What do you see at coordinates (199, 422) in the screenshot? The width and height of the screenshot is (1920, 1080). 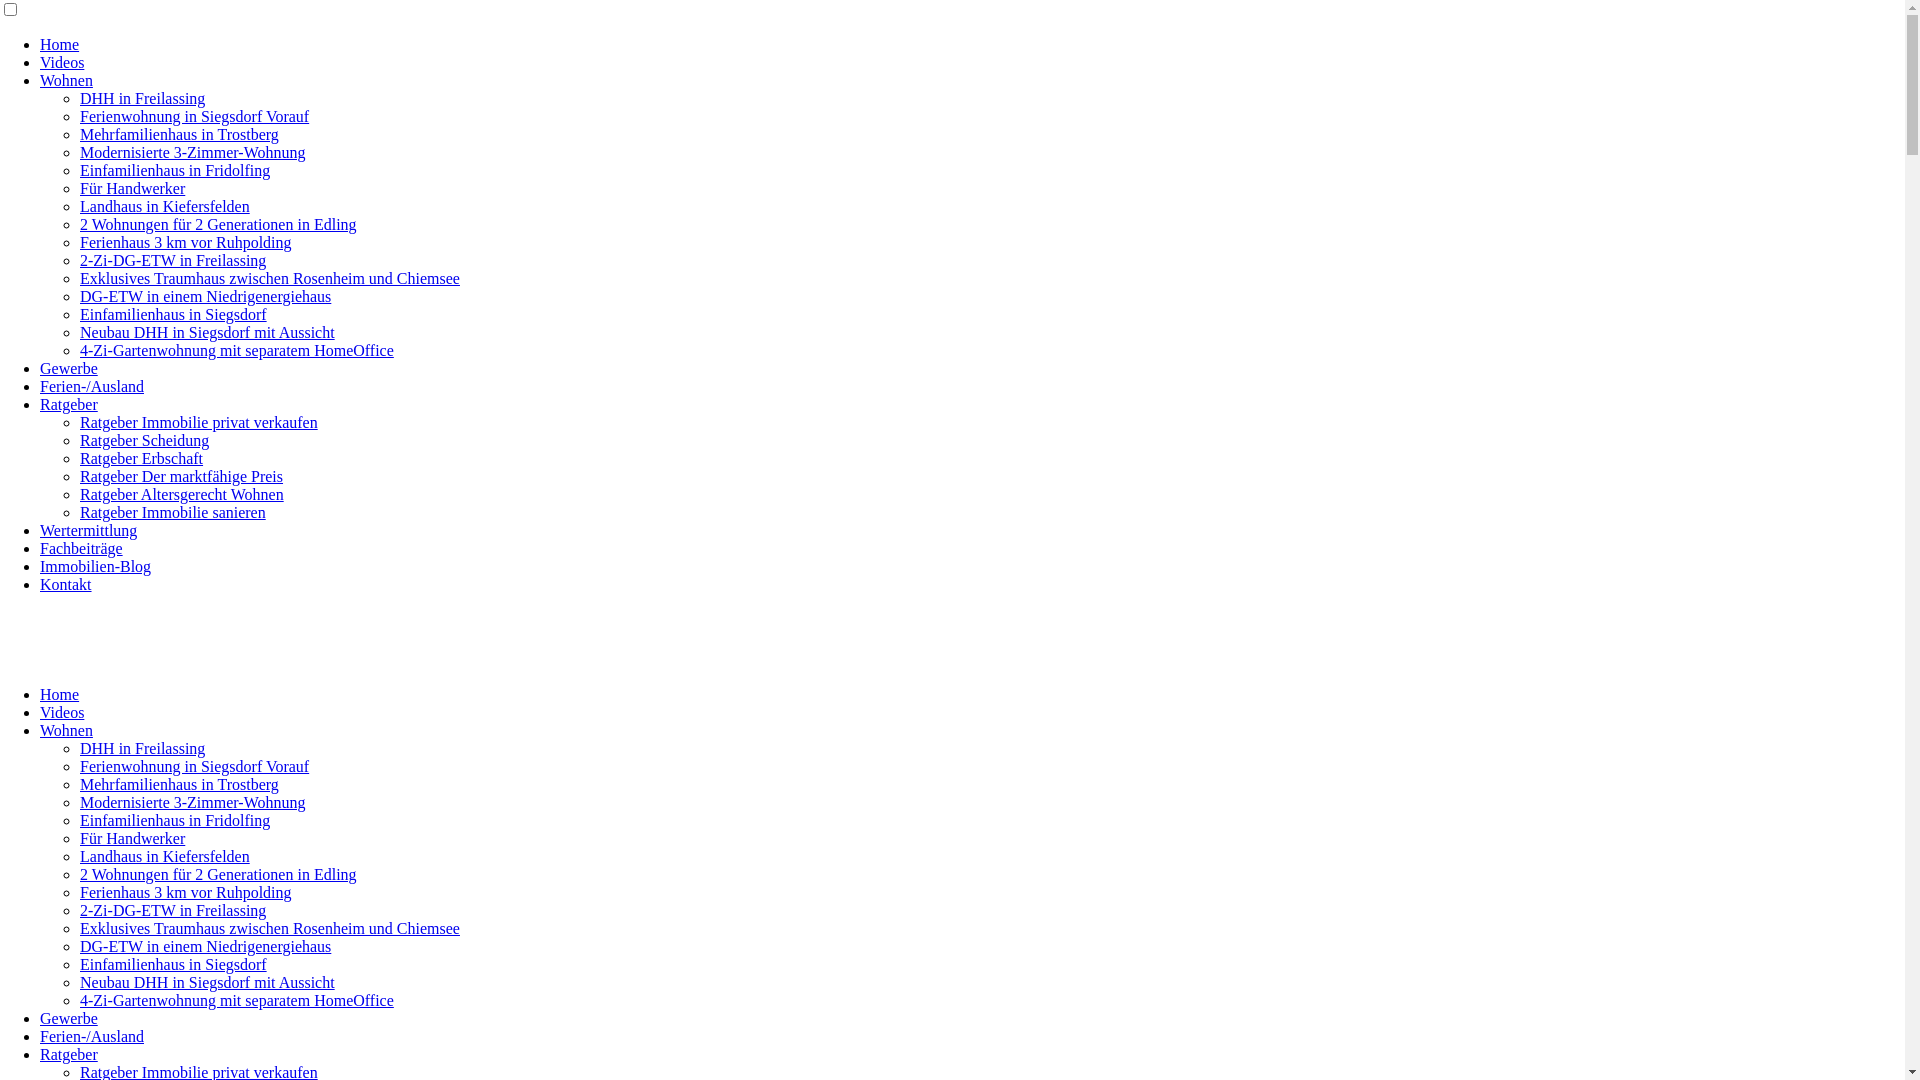 I see `Ratgeber Immobilie privat verkaufen` at bounding box center [199, 422].